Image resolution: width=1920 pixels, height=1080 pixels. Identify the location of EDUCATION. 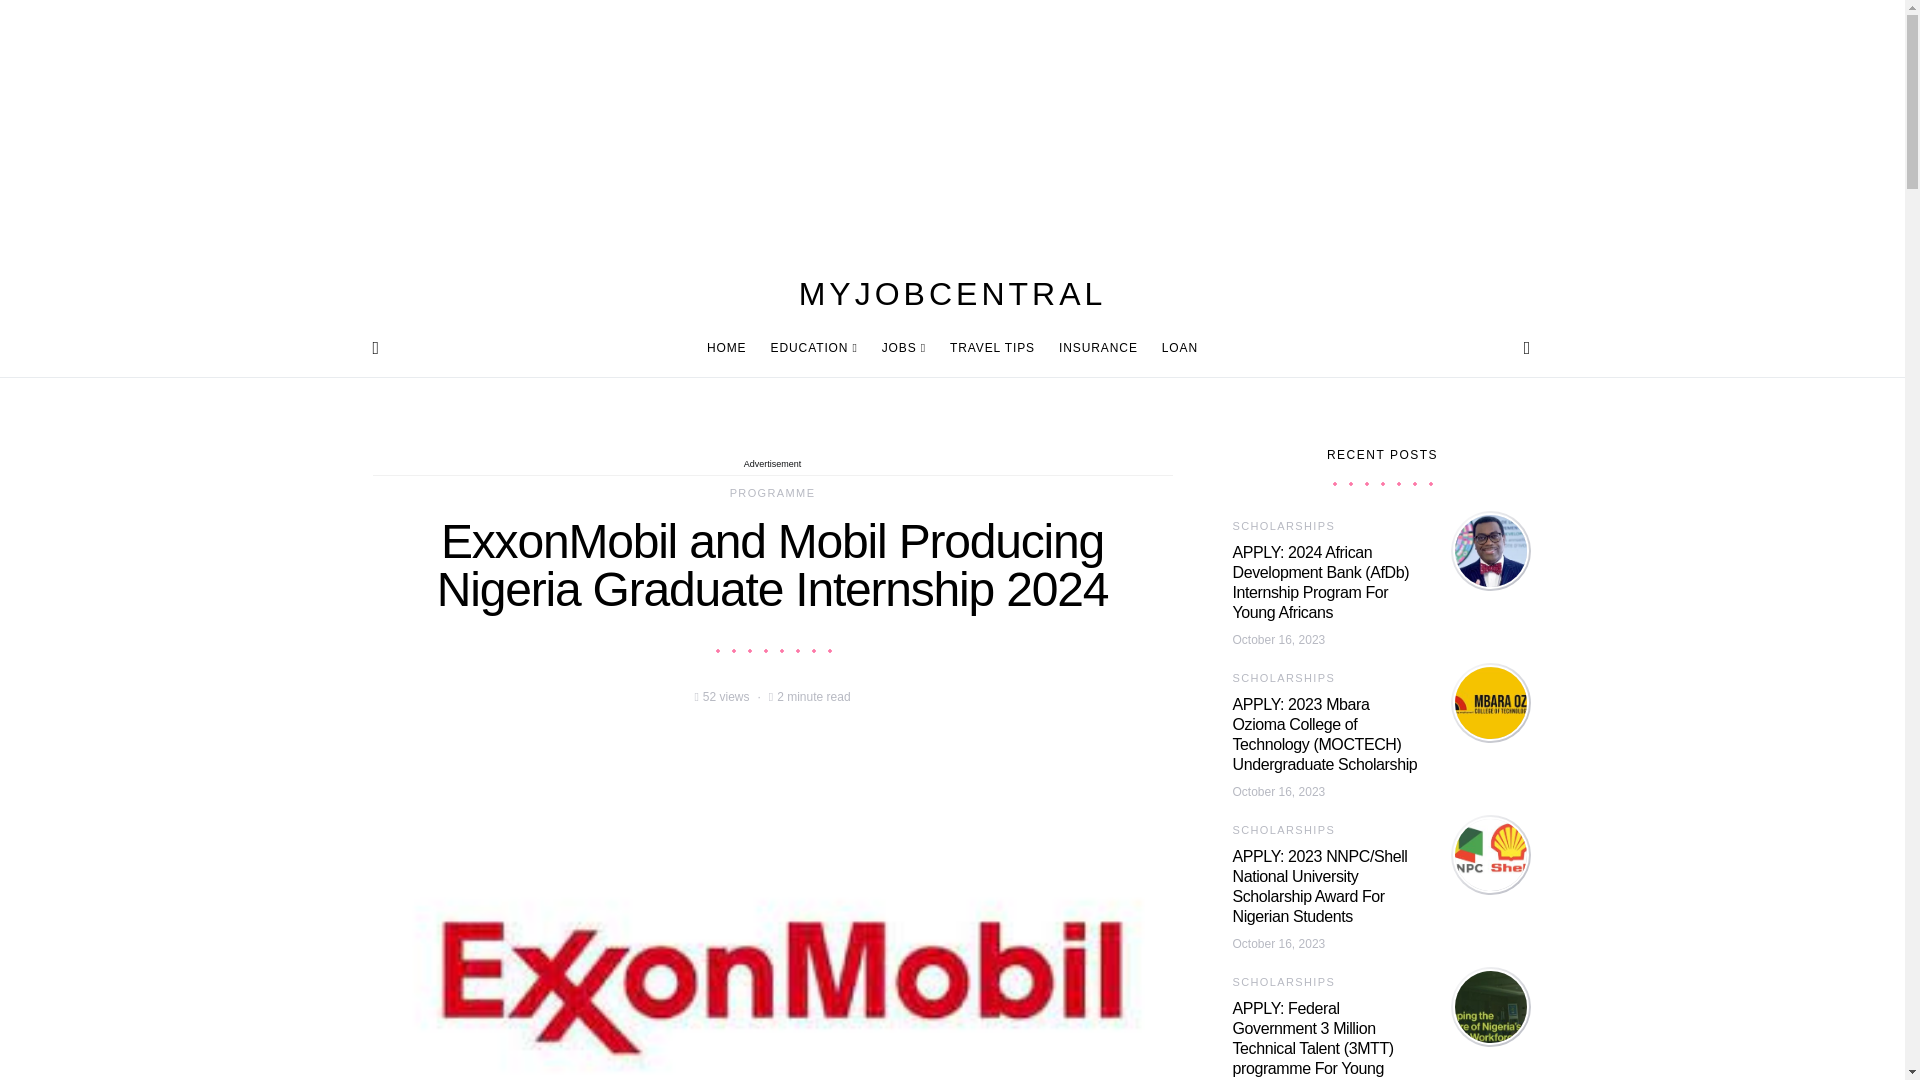
(814, 348).